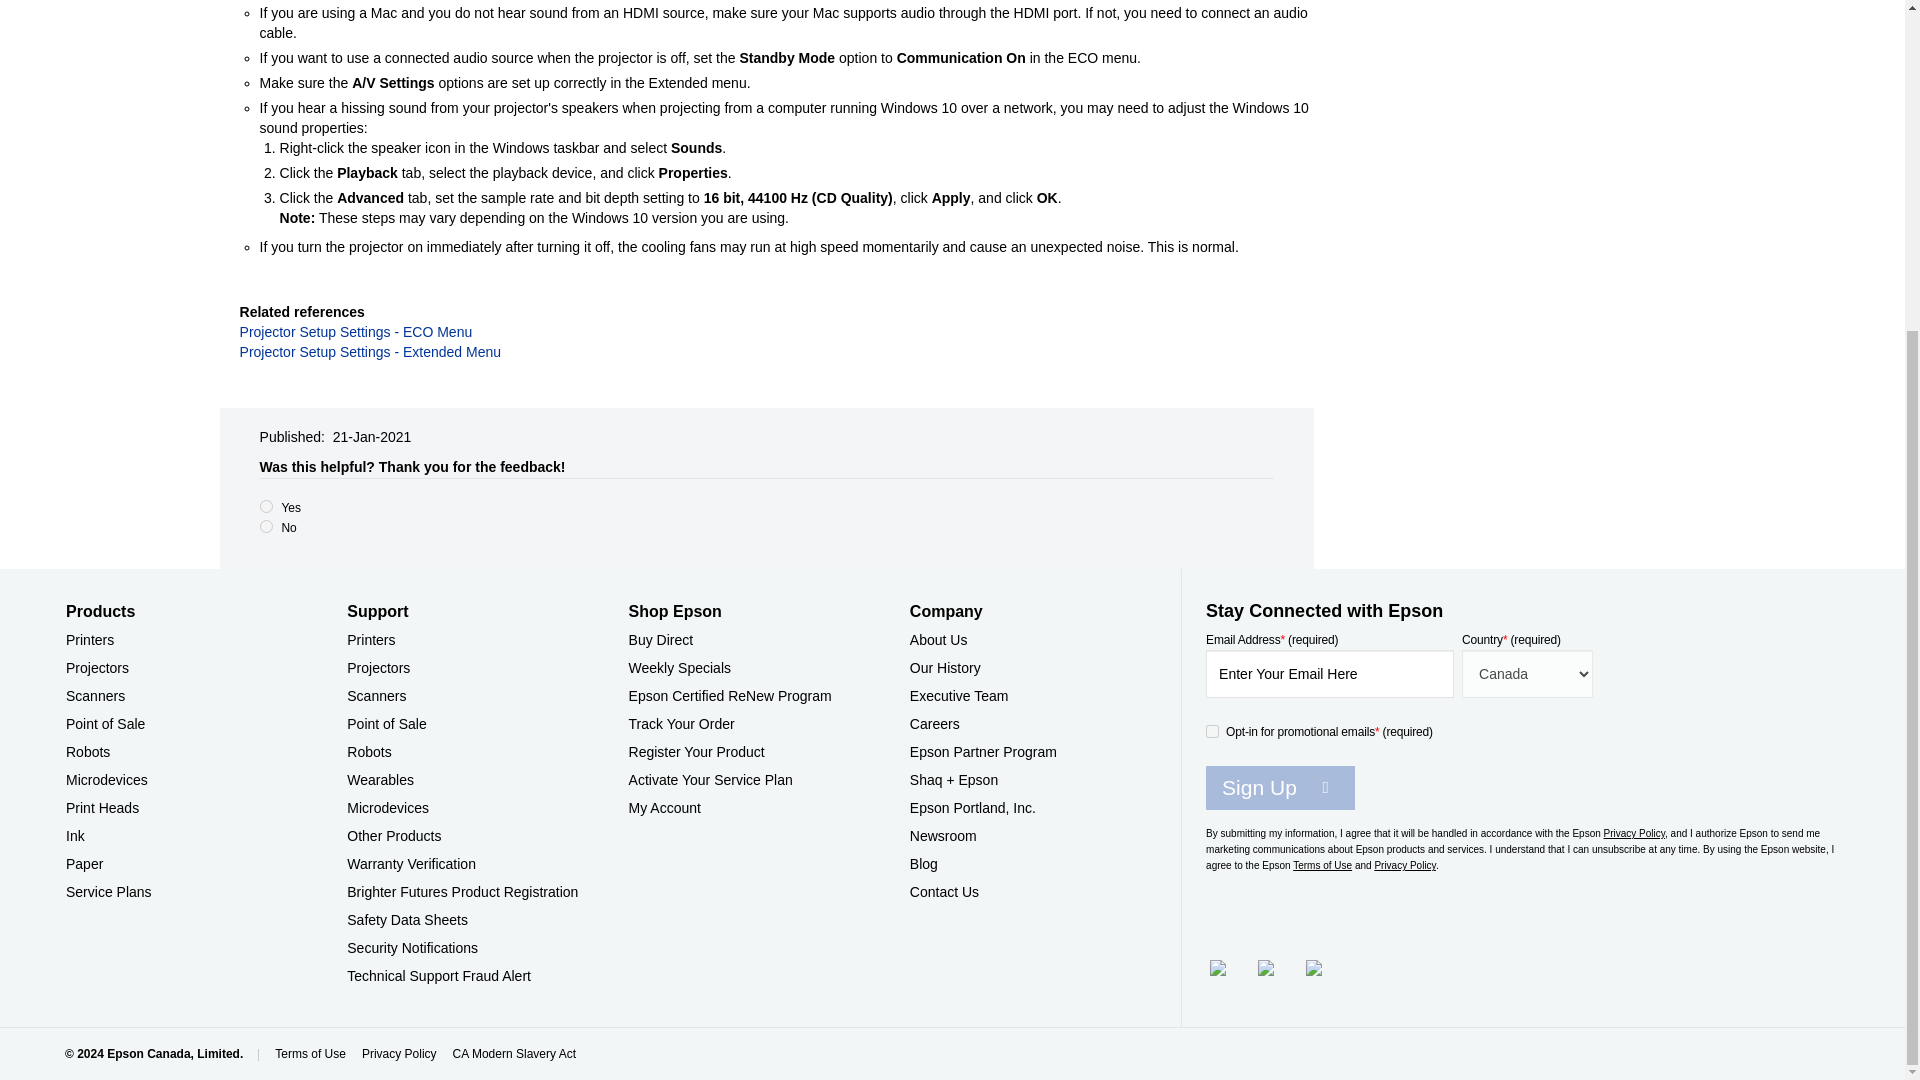  I want to click on no, so click(266, 526).